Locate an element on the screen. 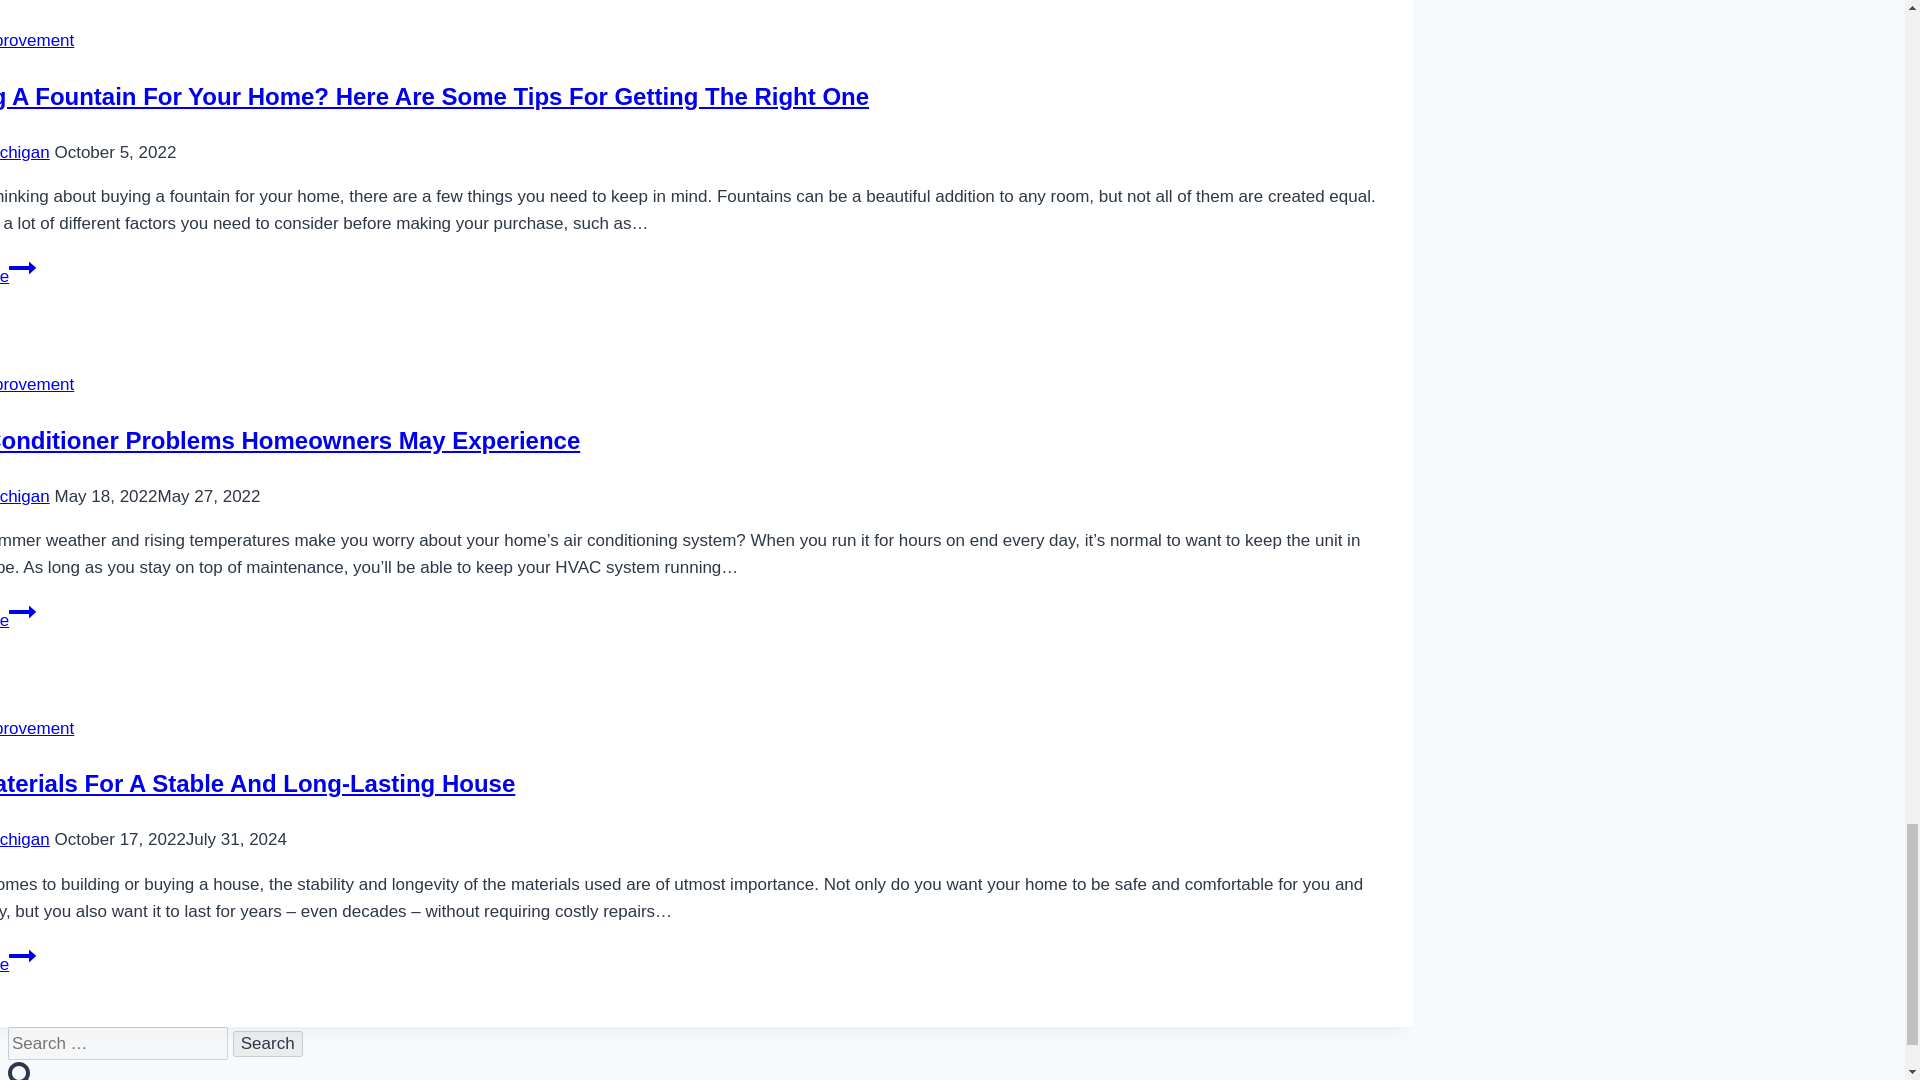 Image resolution: width=1920 pixels, height=1080 pixels. Continue is located at coordinates (22, 612).